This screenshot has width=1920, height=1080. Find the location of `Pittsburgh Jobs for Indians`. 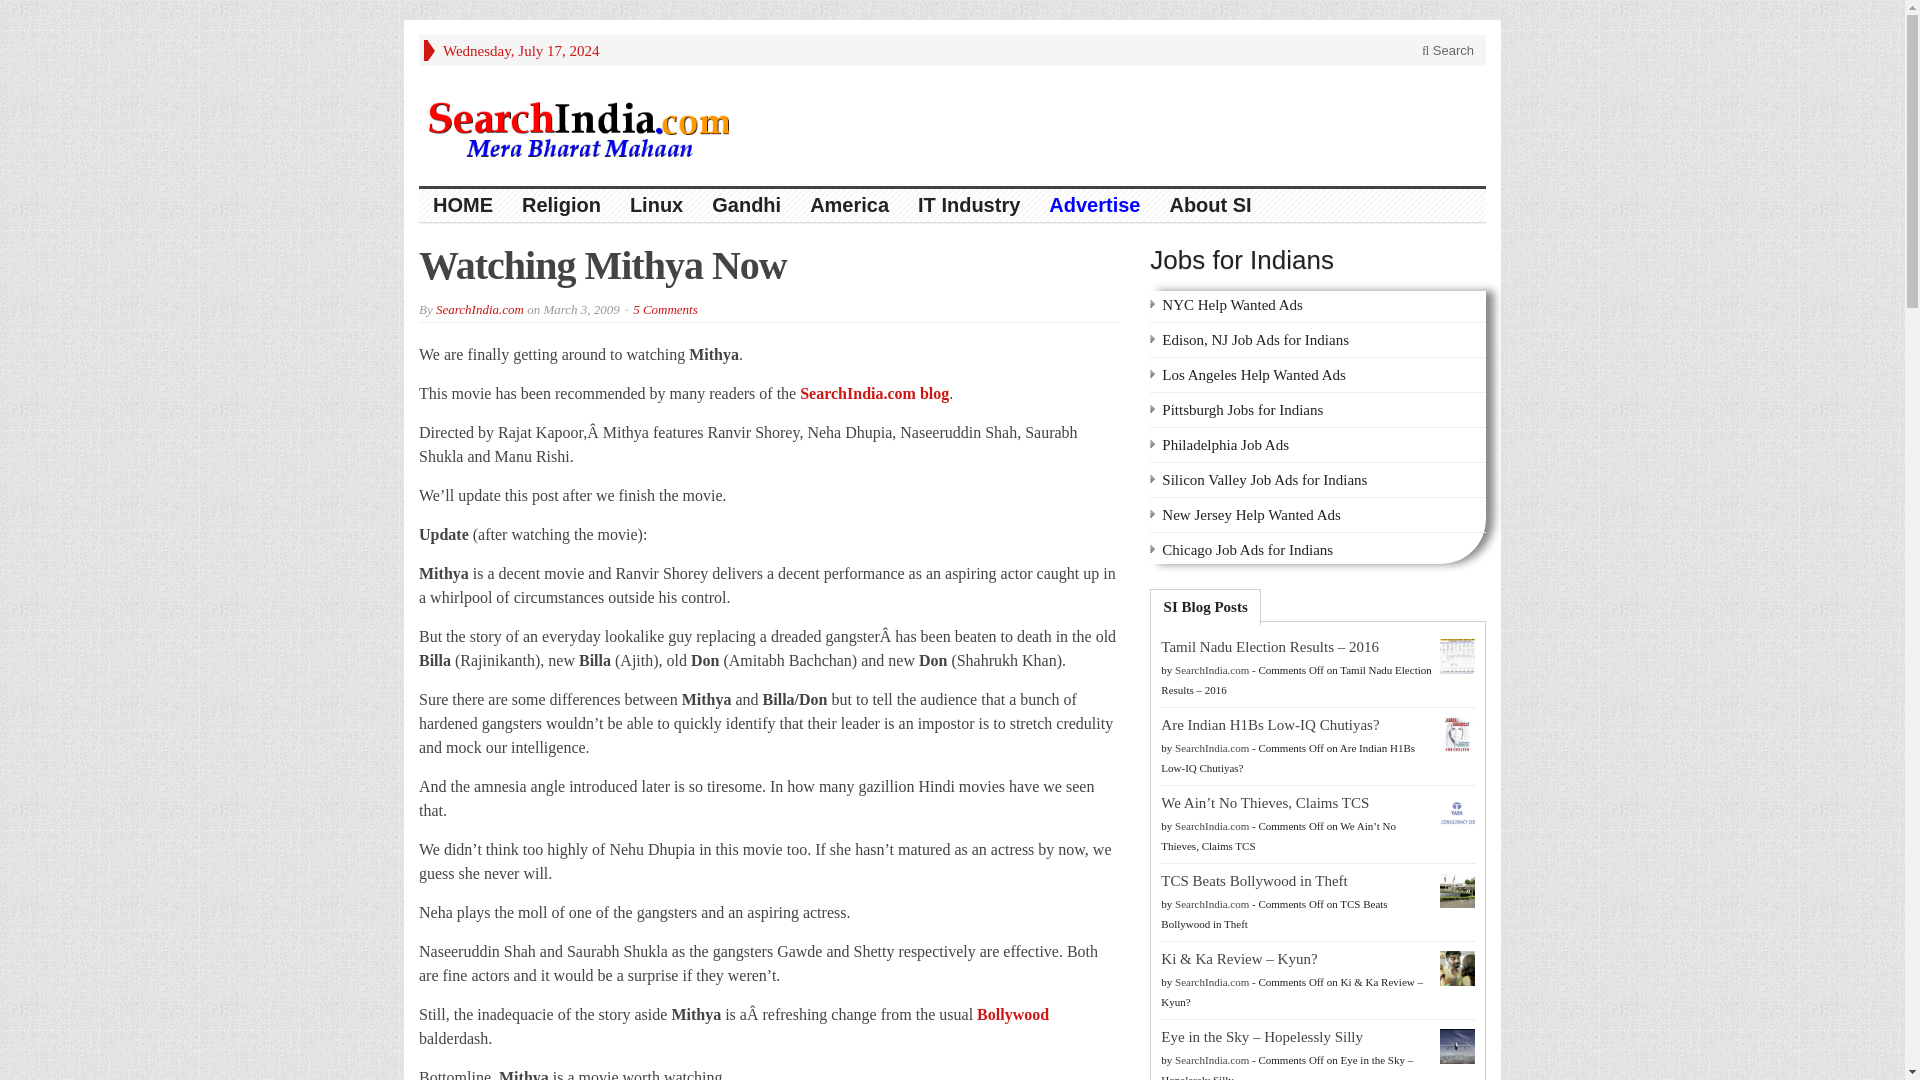

Pittsburgh Jobs for Indians is located at coordinates (1242, 409).